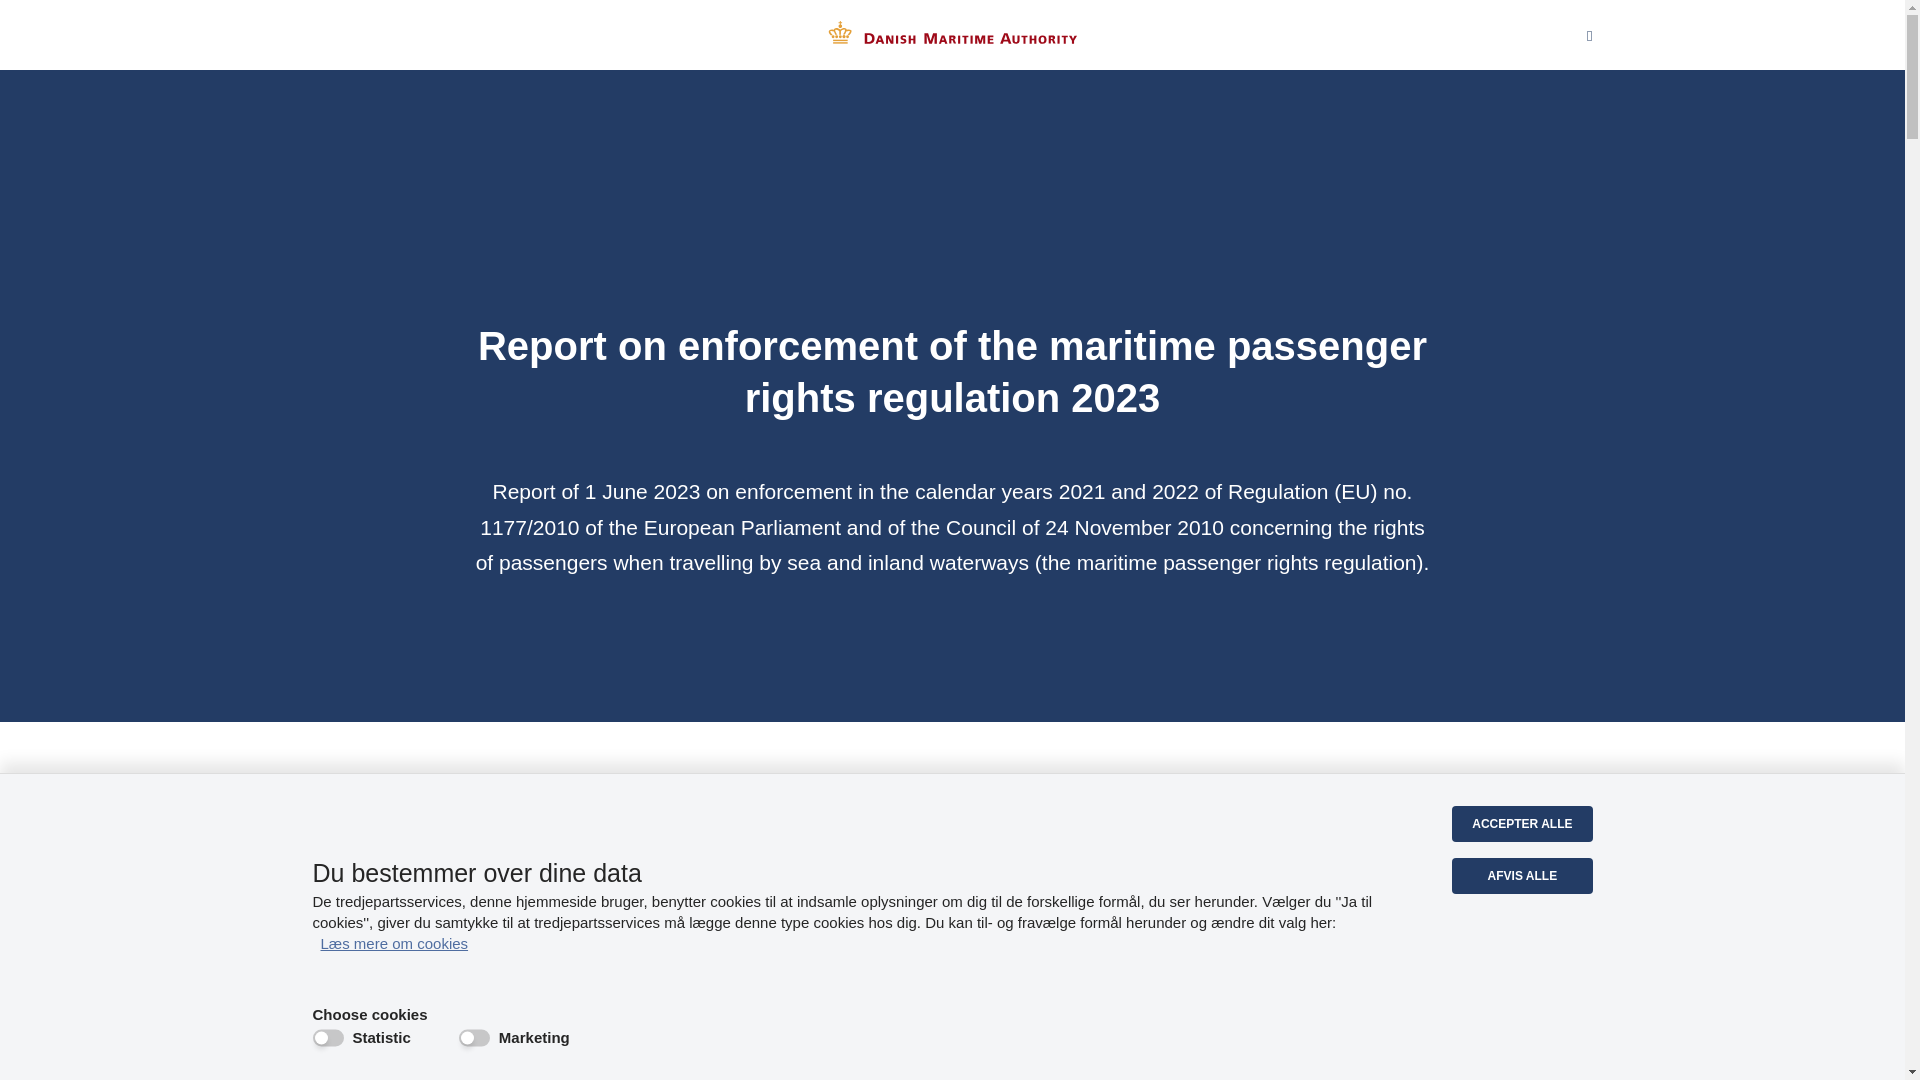 Image resolution: width=1920 pixels, height=1080 pixels. Describe the element at coordinates (707, 1004) in the screenshot. I see `Report on enforcement` at that location.